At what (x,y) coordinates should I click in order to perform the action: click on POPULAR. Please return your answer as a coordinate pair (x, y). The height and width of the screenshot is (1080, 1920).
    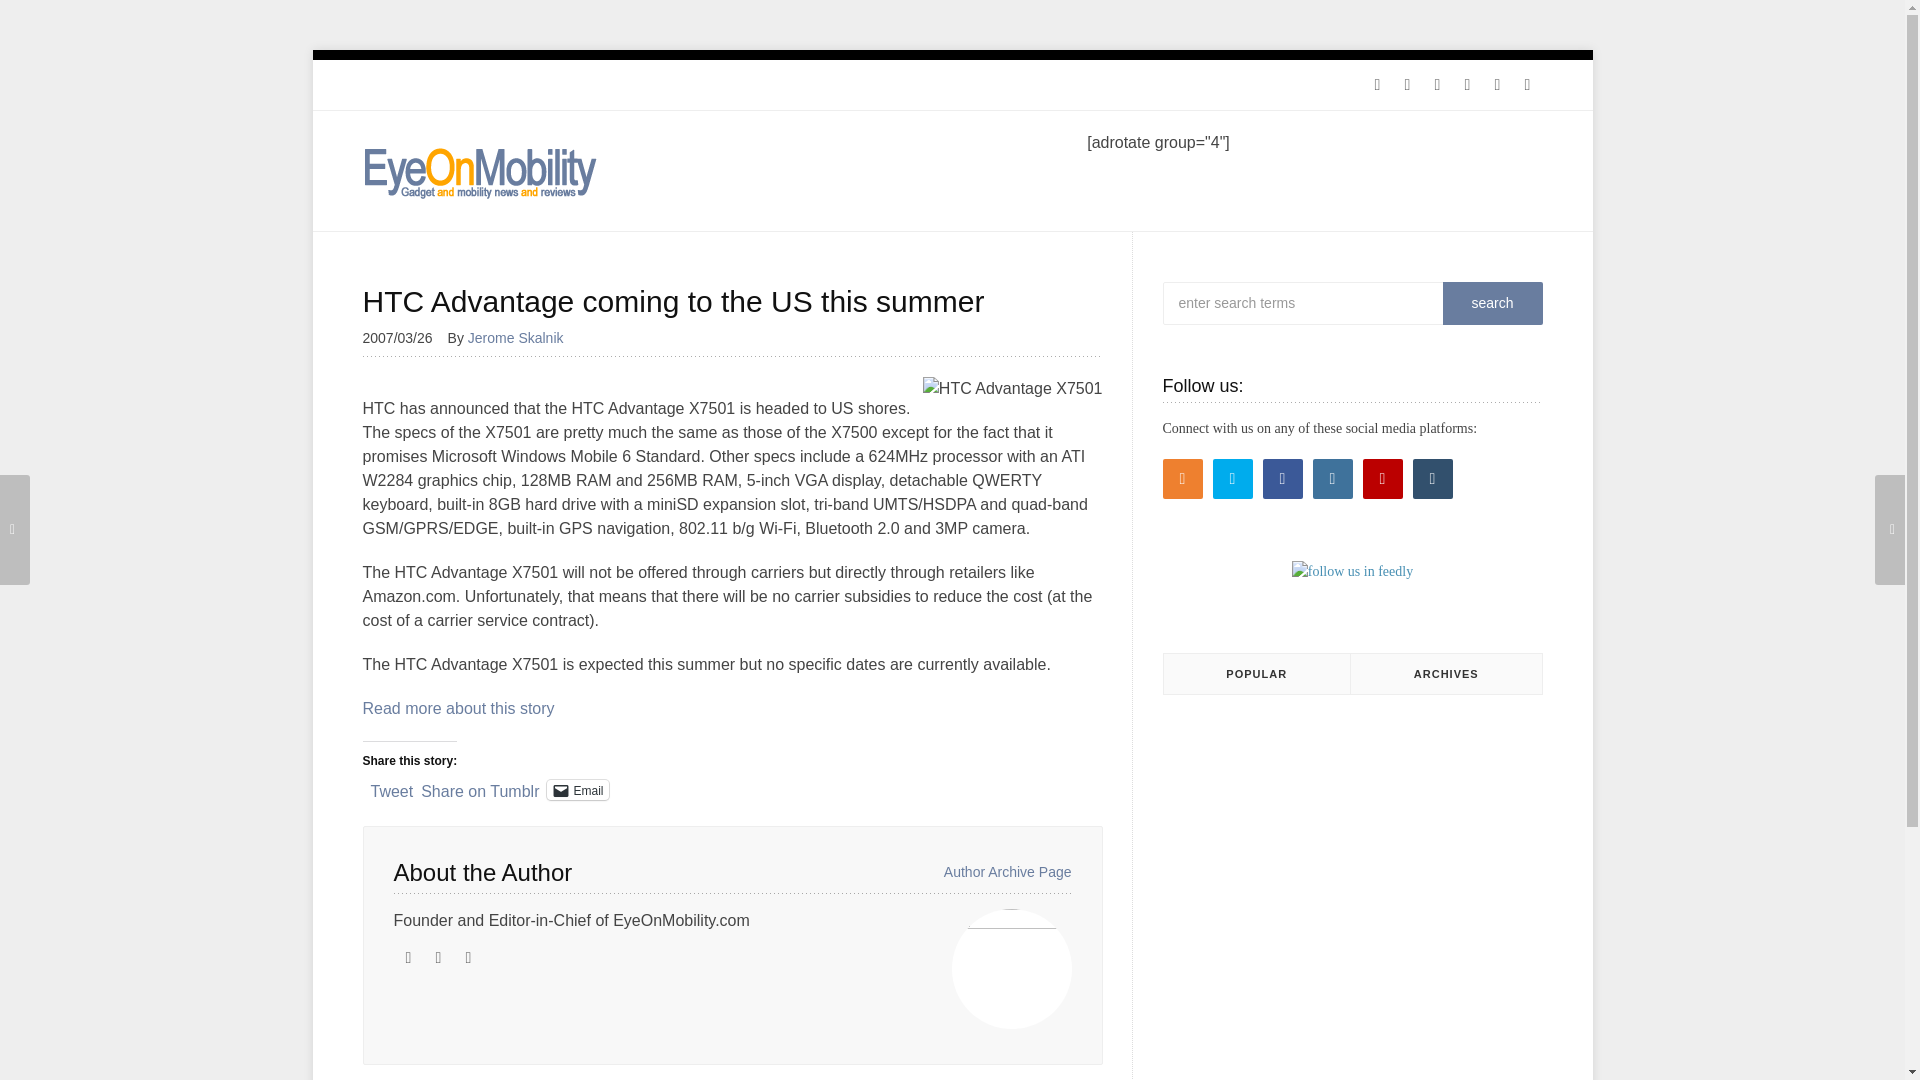
    Looking at the image, I should click on (1257, 674).